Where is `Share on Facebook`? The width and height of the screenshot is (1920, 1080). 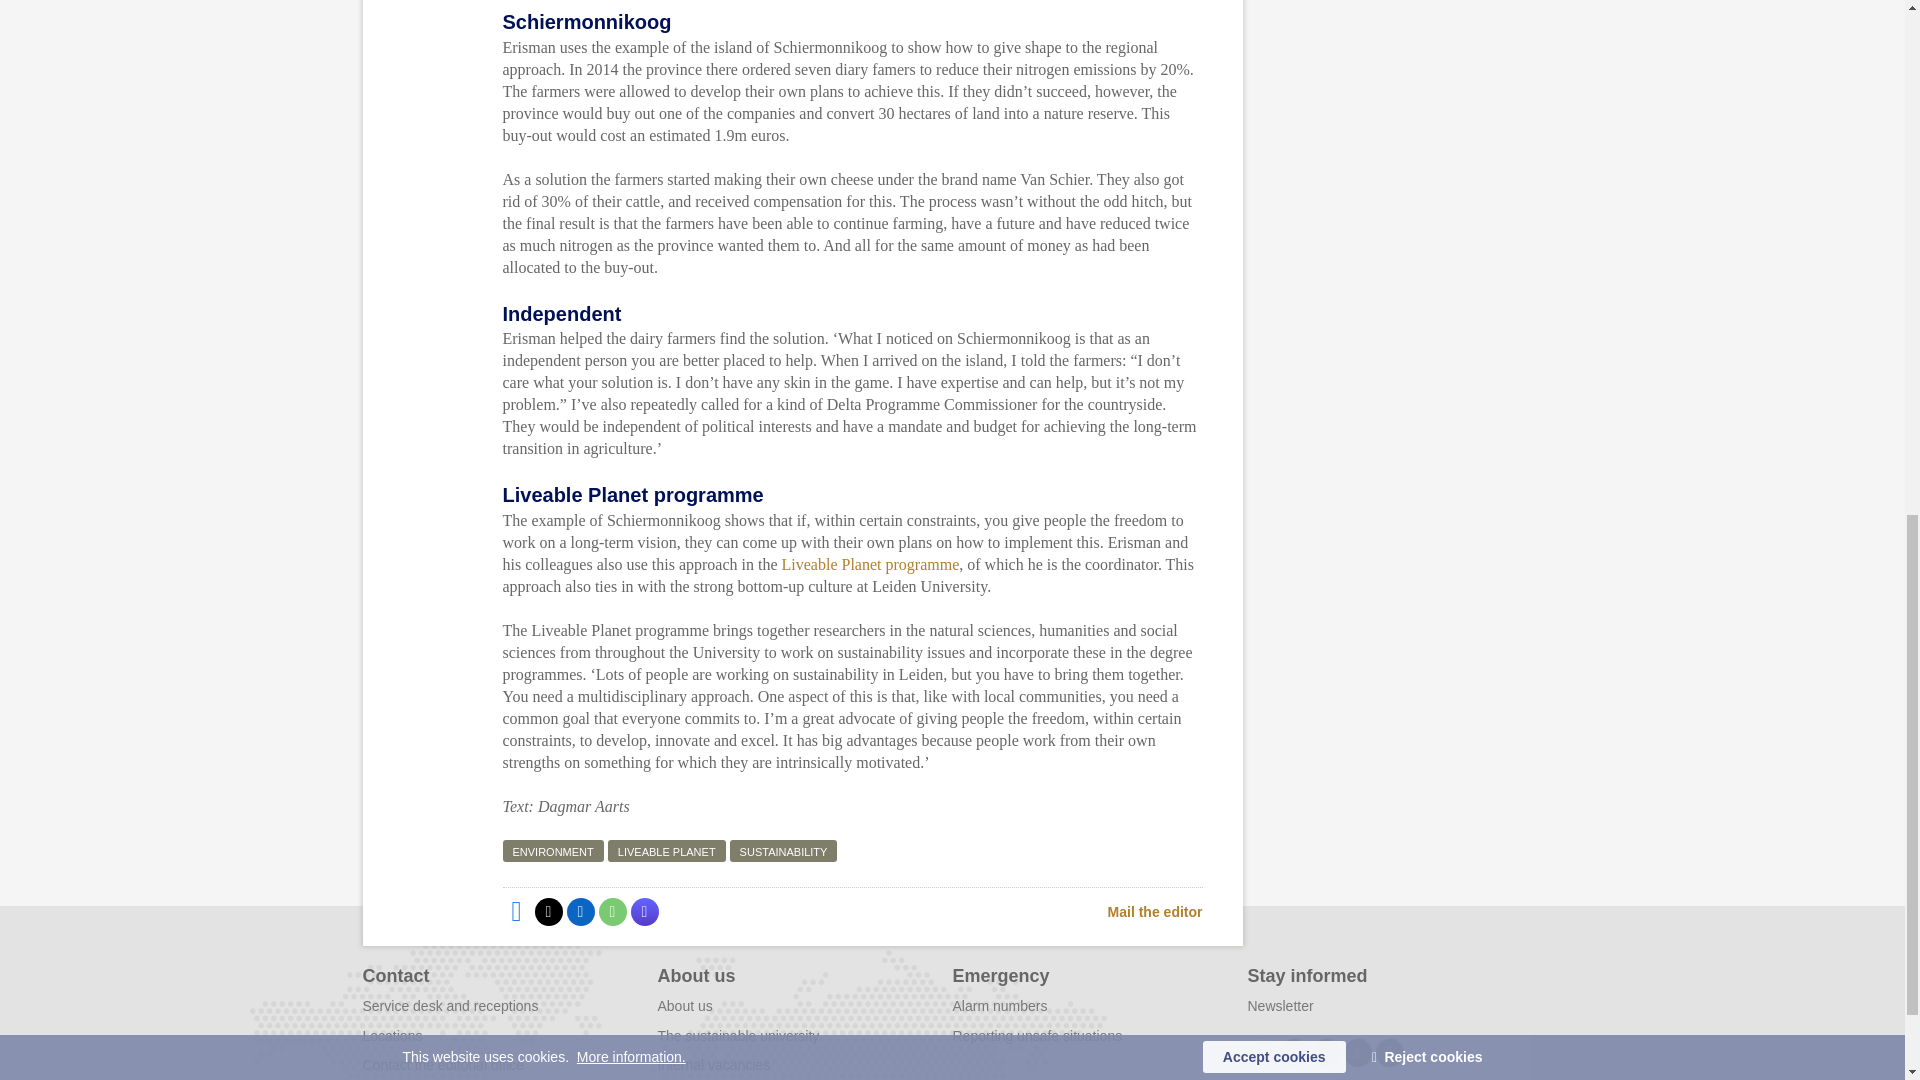 Share on Facebook is located at coordinates (515, 911).